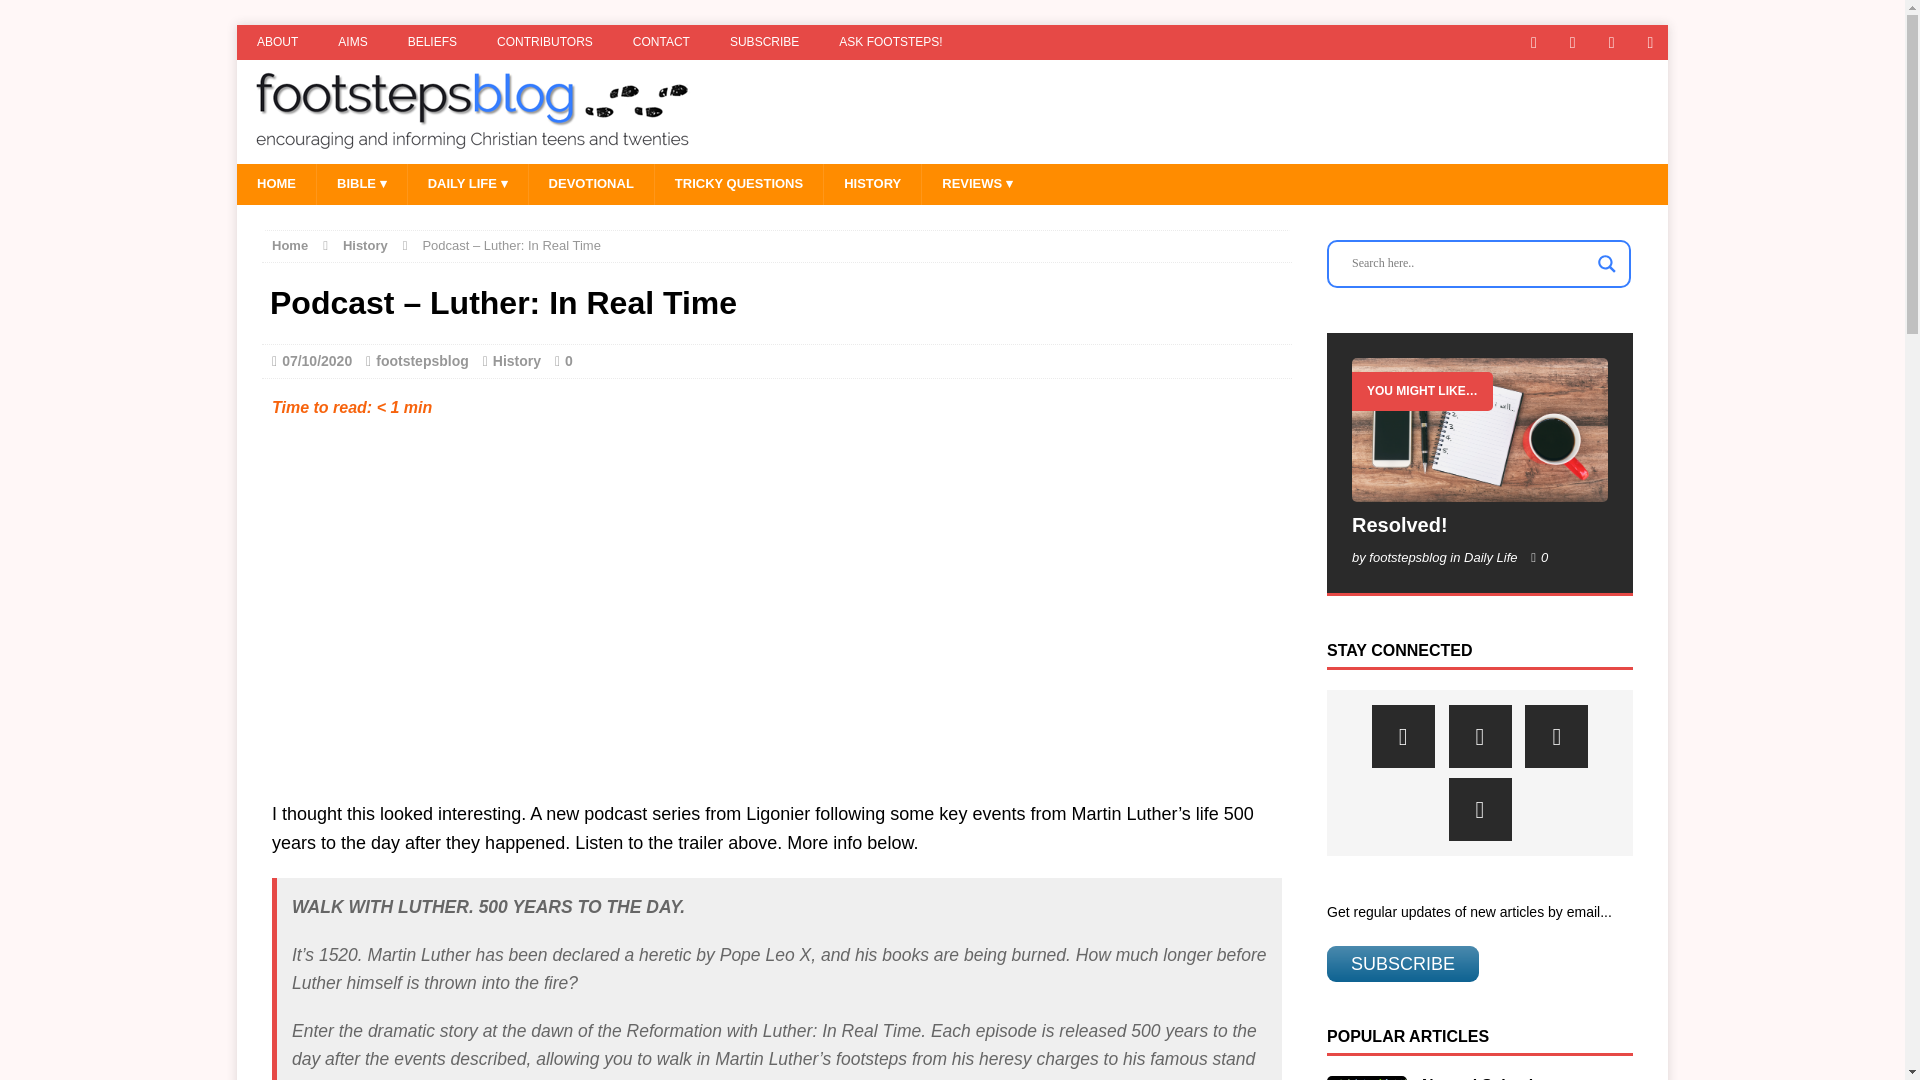 The height and width of the screenshot is (1080, 1920). What do you see at coordinates (661, 42) in the screenshot?
I see `CONTACT` at bounding box center [661, 42].